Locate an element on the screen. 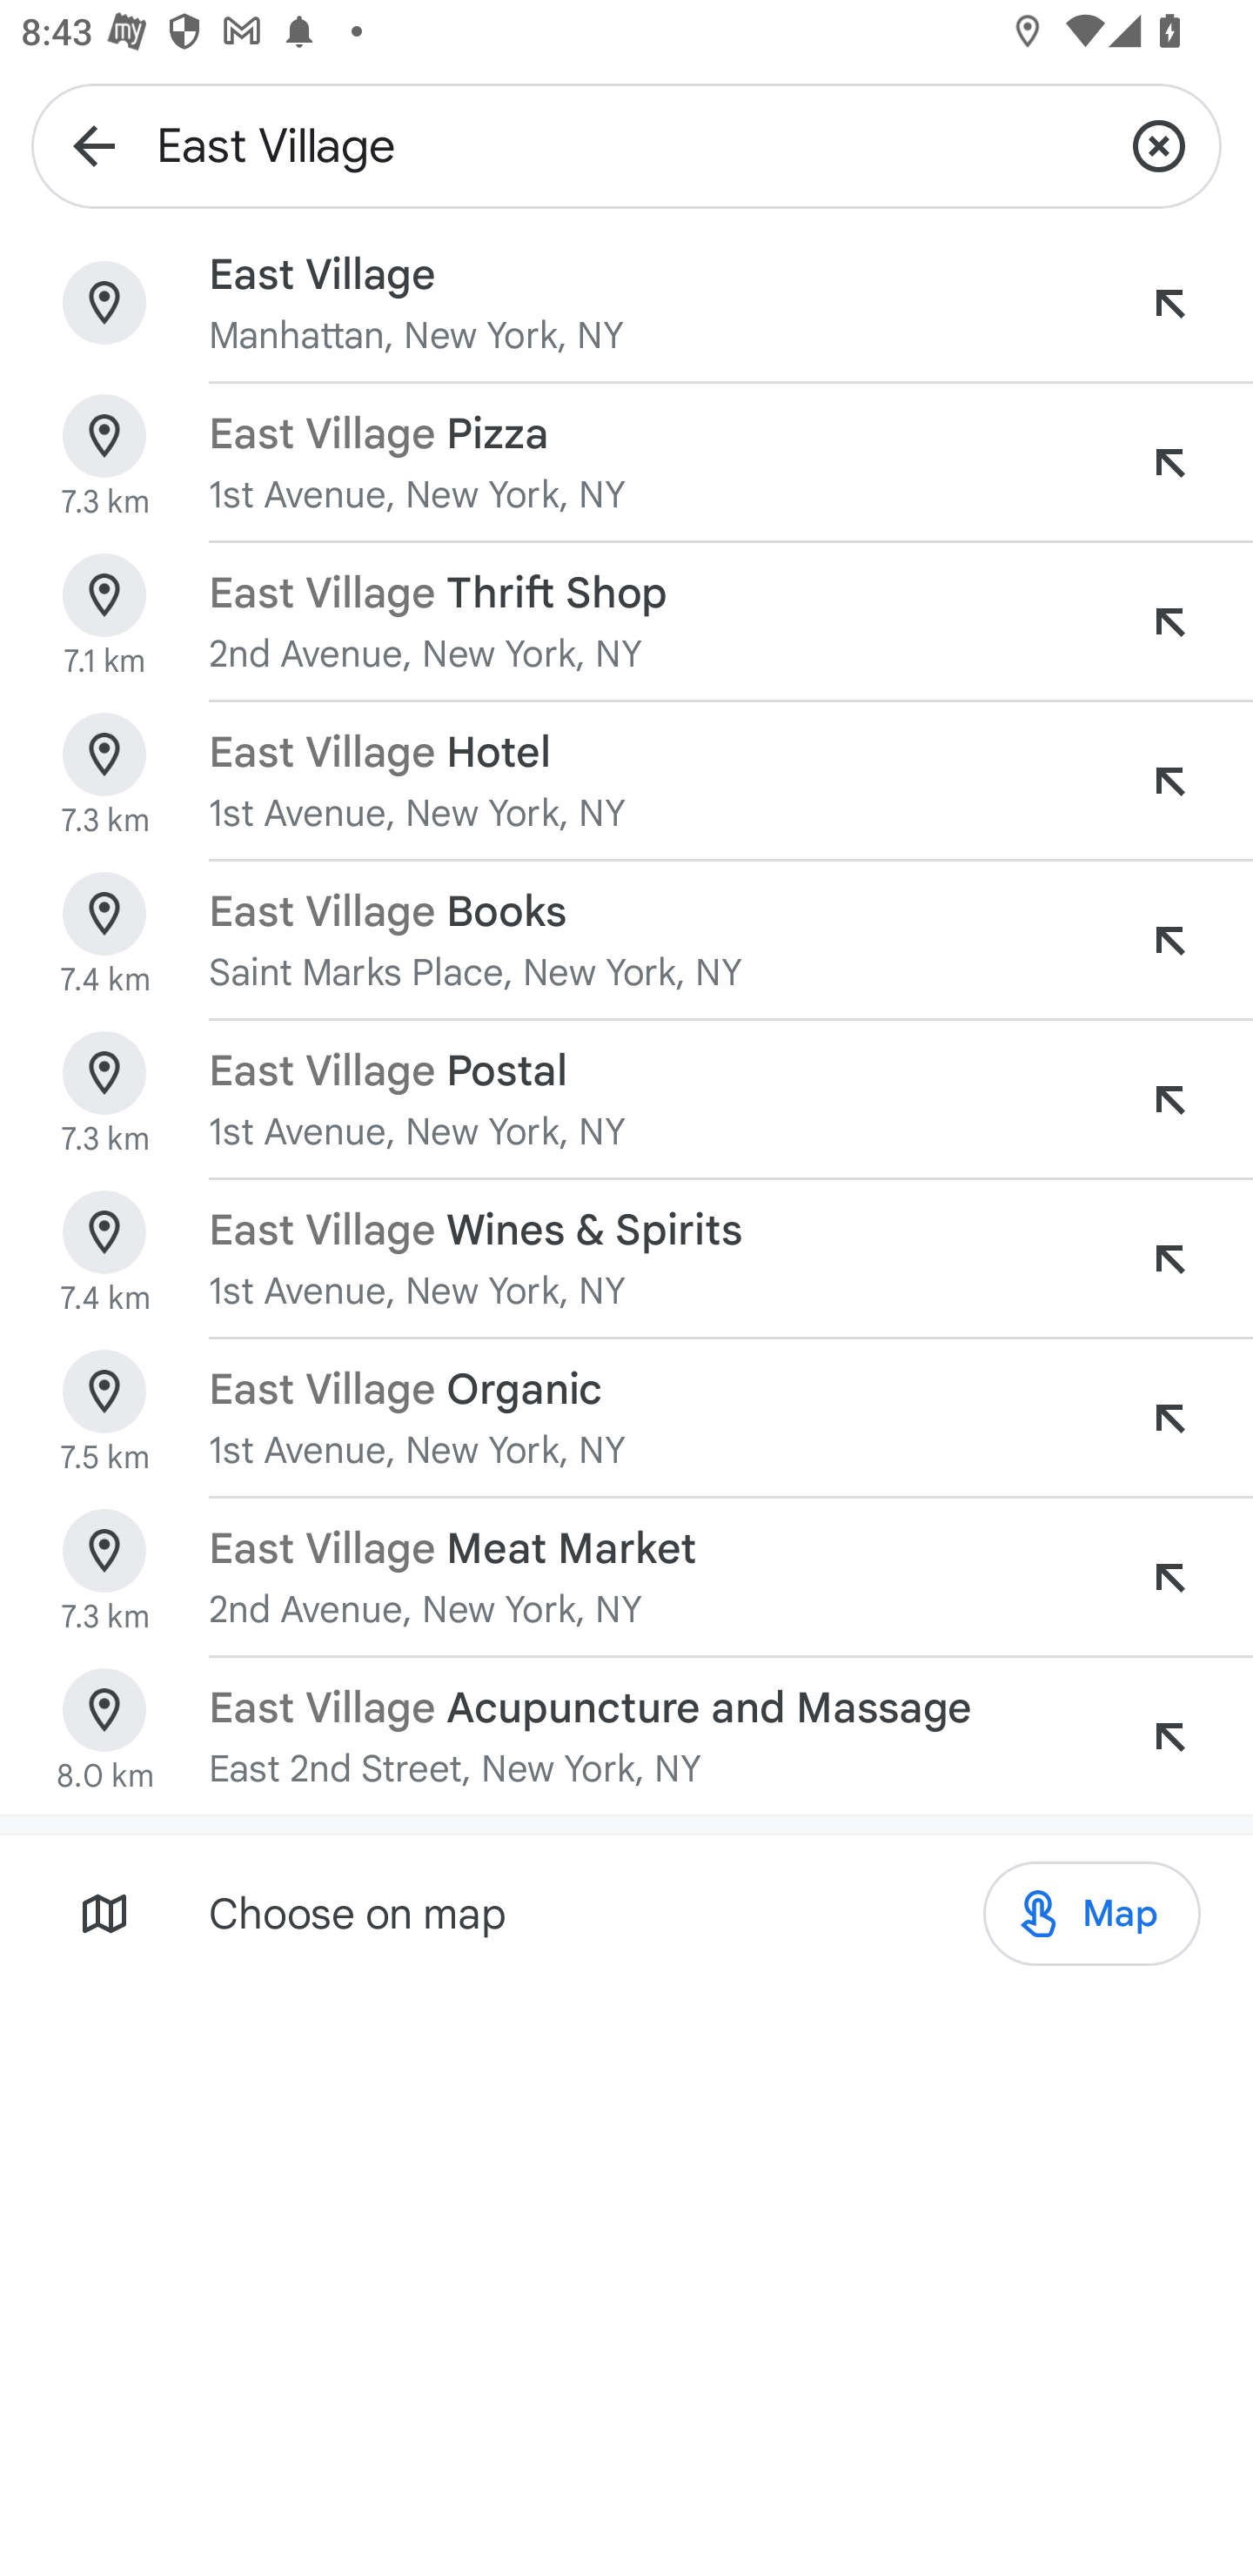  Navigate up is located at coordinates (94, 144).